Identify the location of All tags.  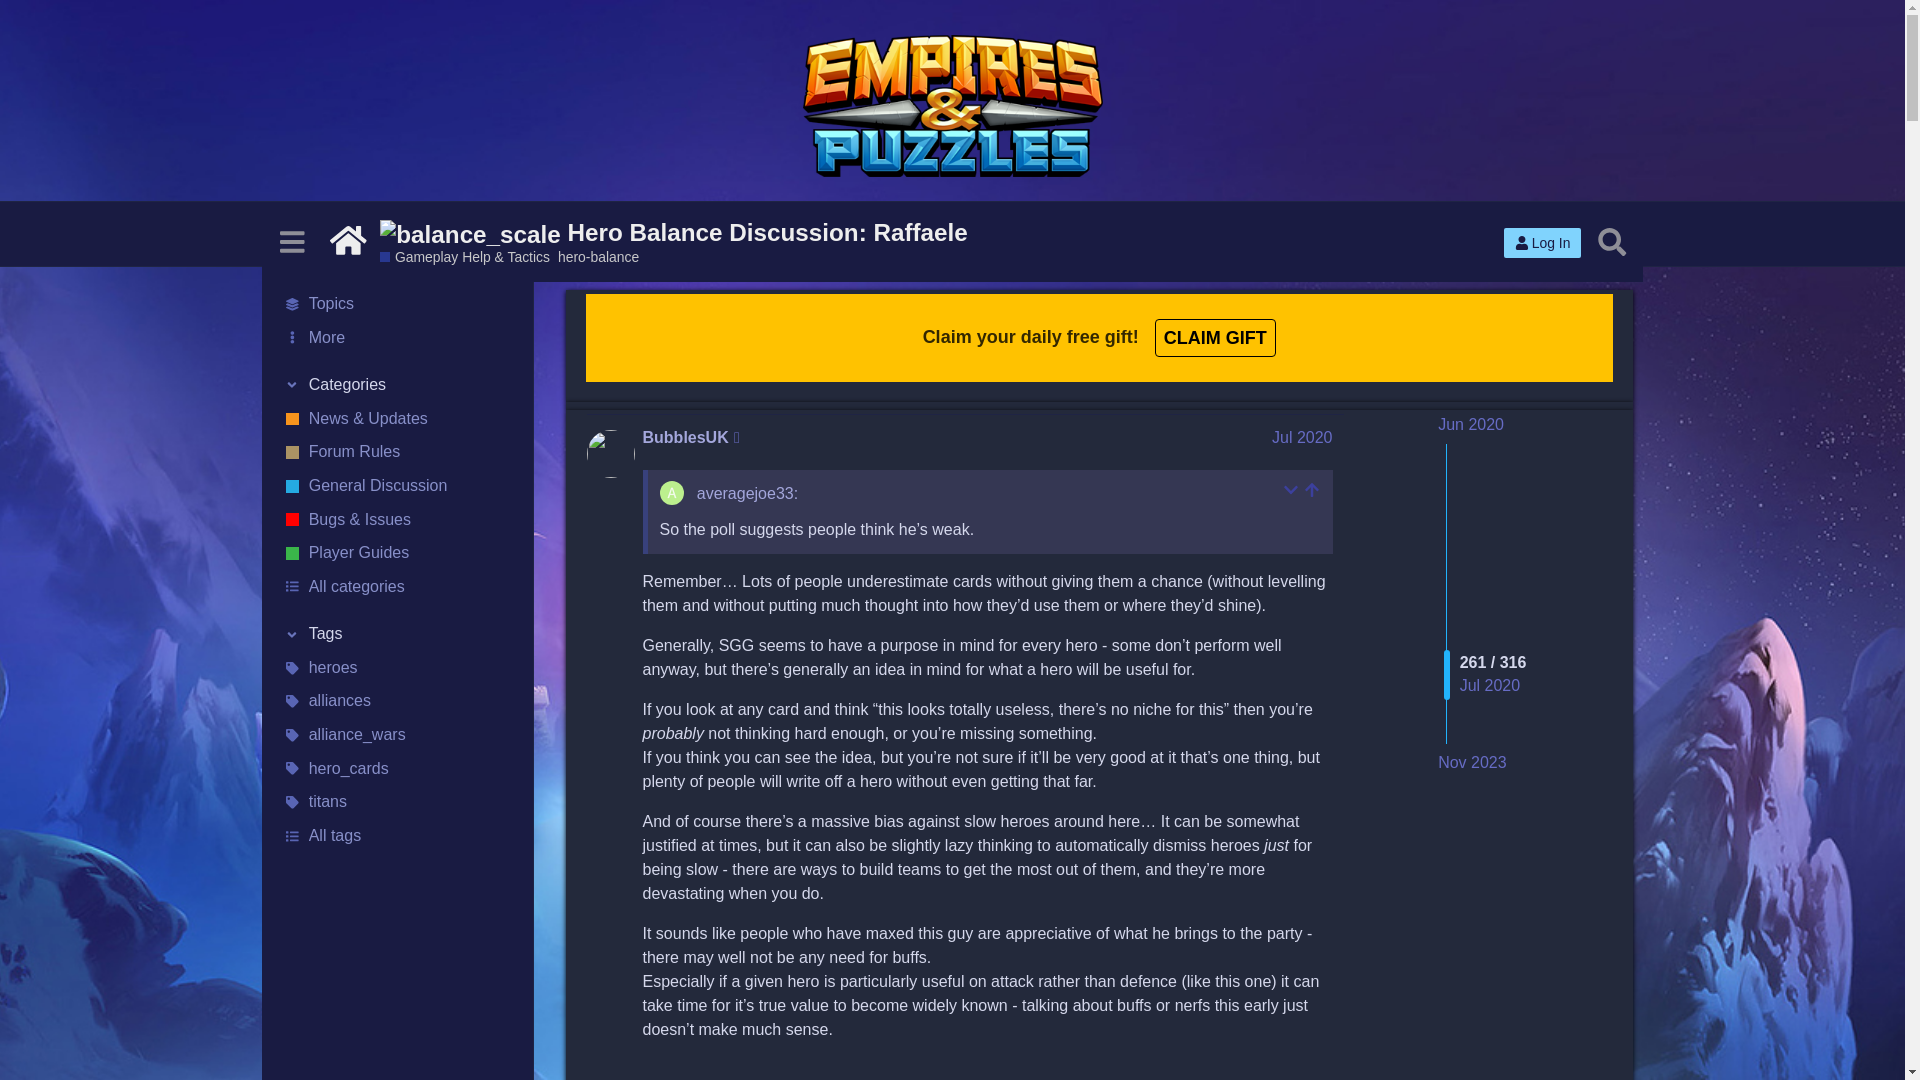
(397, 836).